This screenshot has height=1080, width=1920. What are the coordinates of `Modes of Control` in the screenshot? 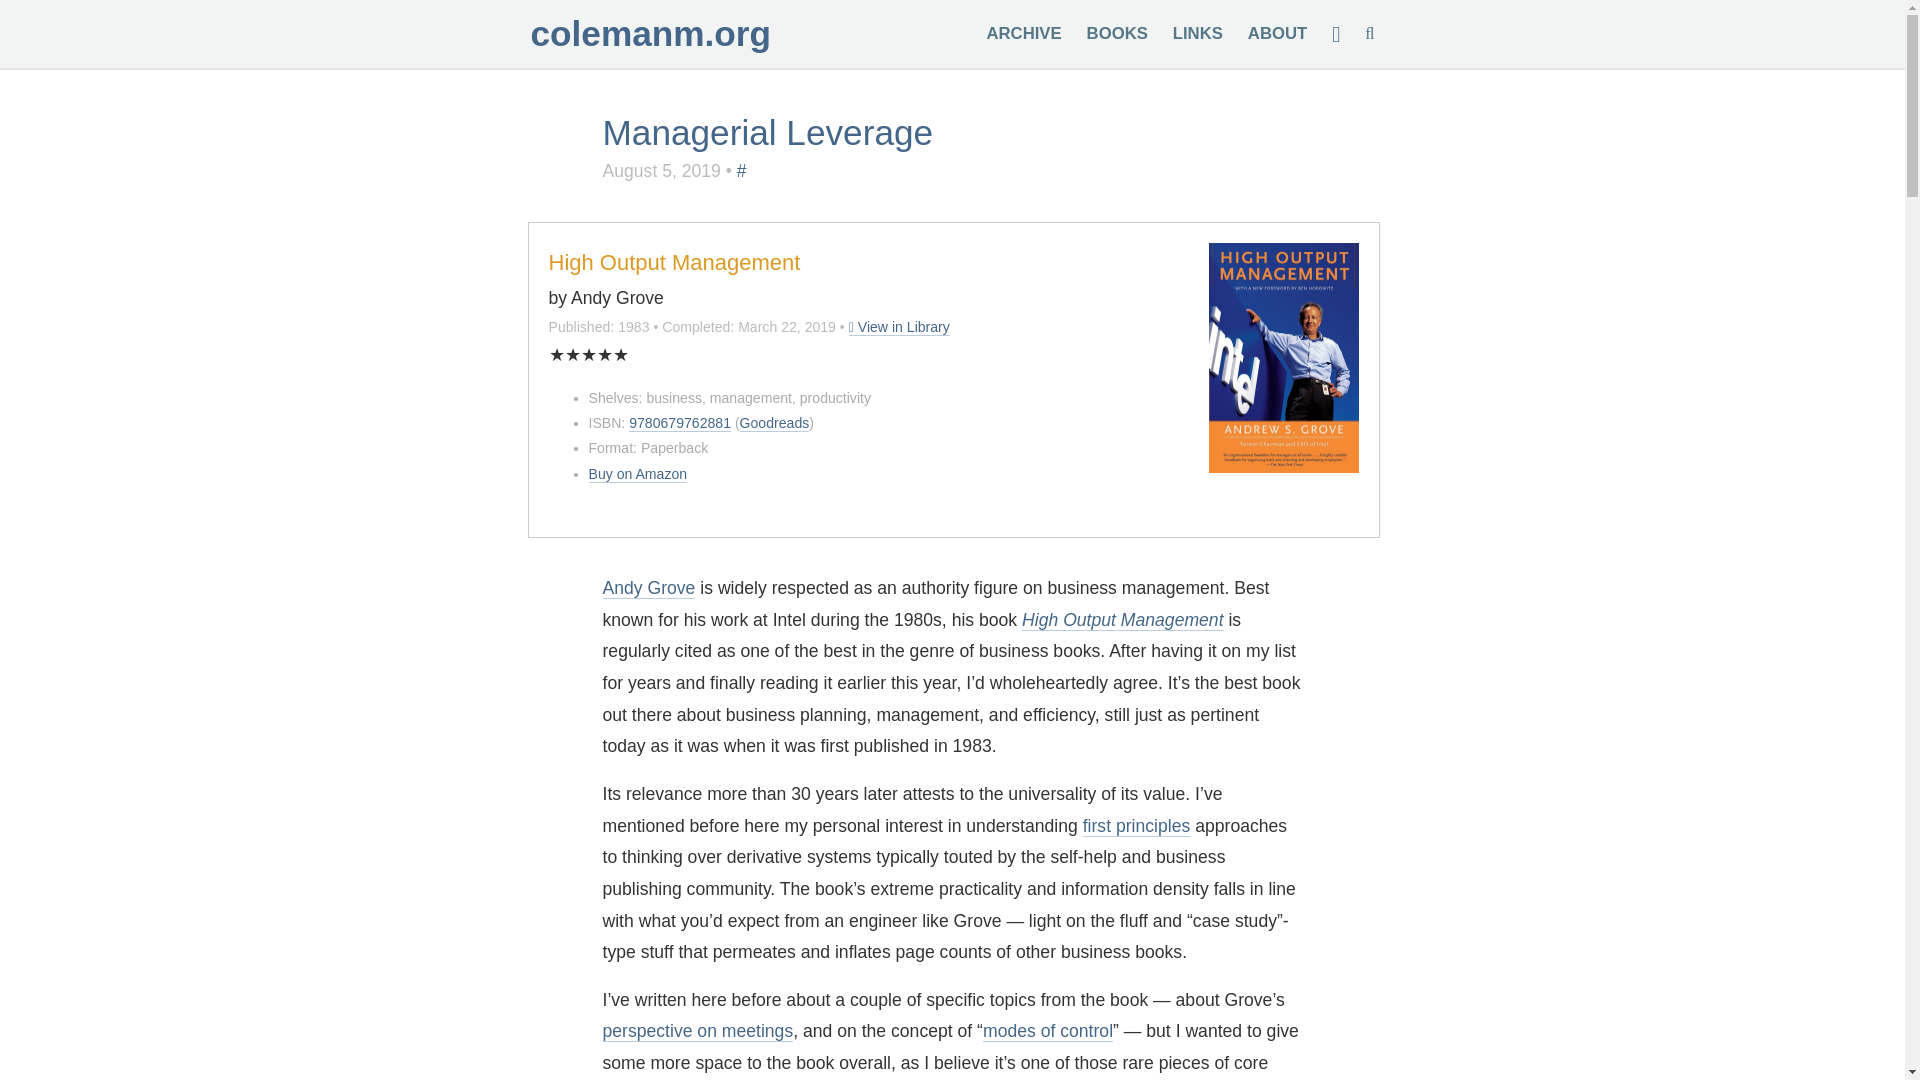 It's located at (1048, 1031).